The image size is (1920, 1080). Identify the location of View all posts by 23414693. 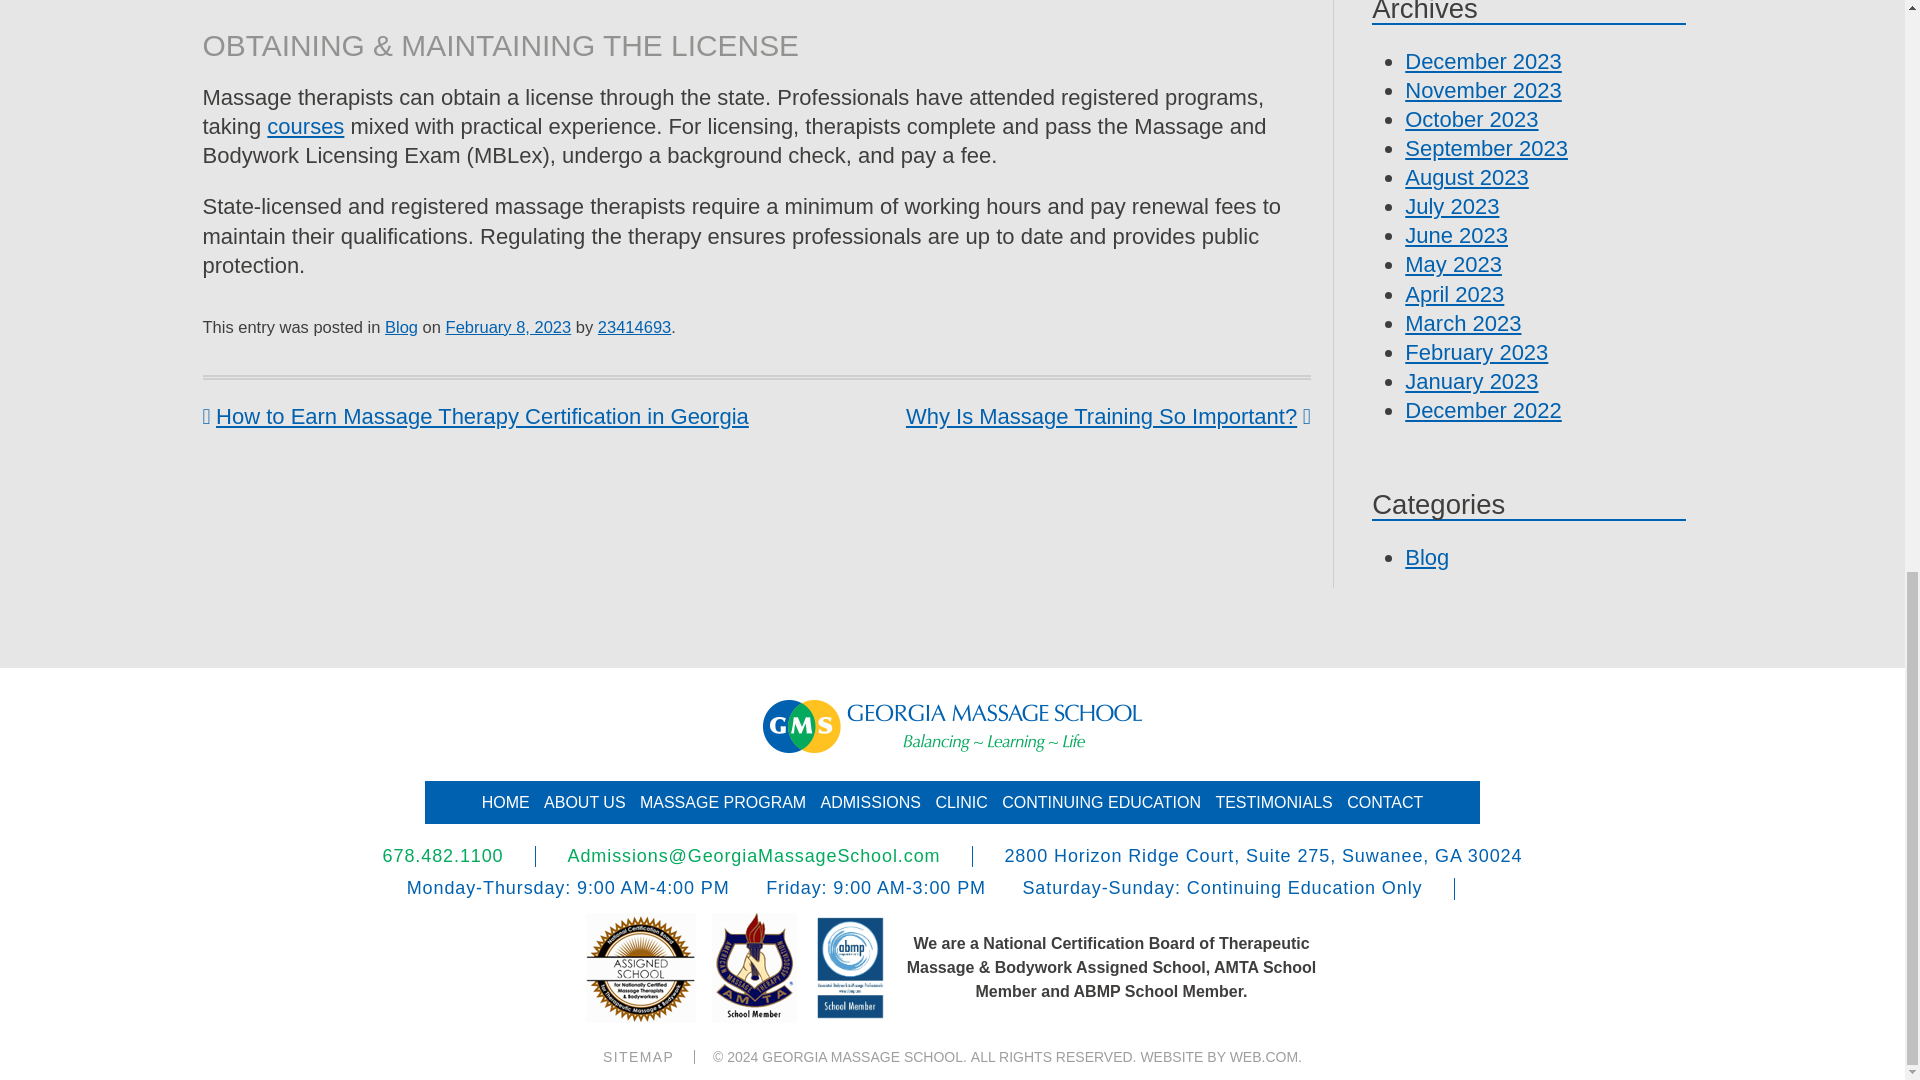
(634, 326).